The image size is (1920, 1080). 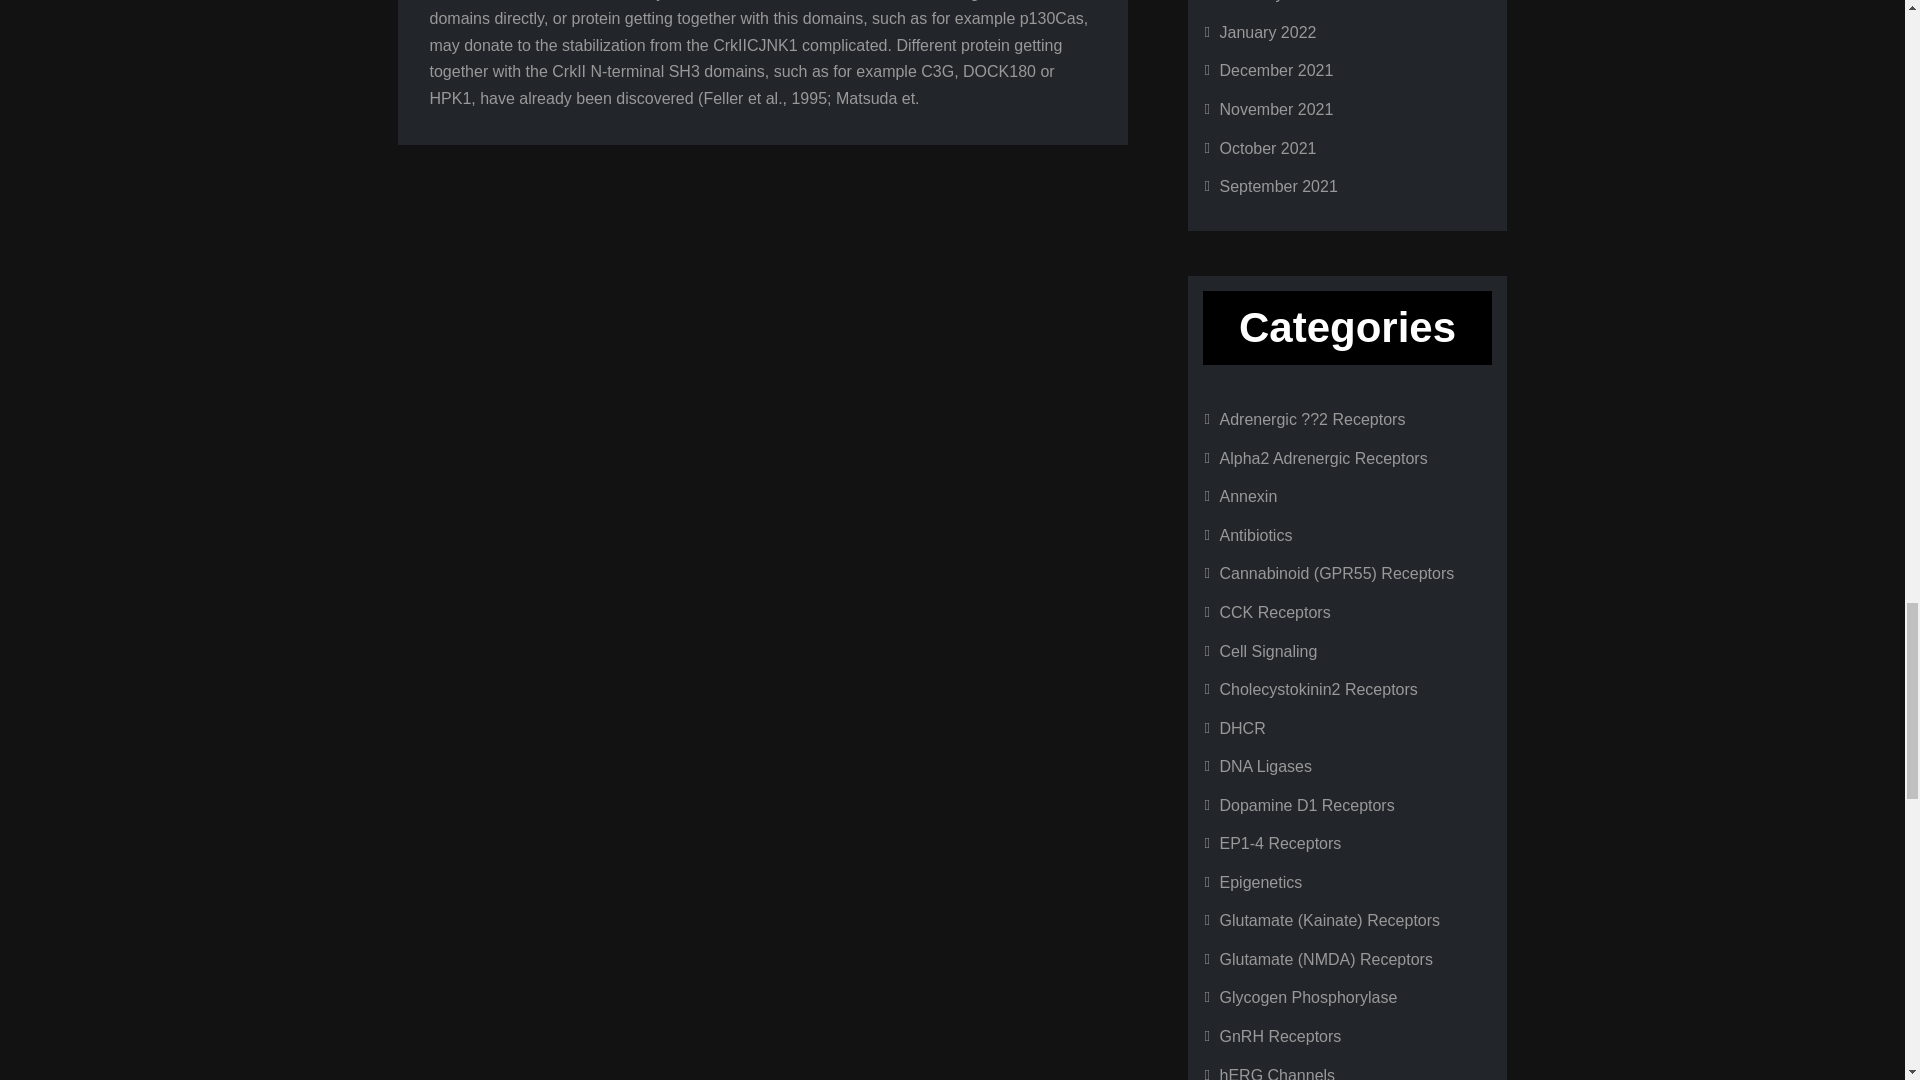 I want to click on November 2021, so click(x=1276, y=109).